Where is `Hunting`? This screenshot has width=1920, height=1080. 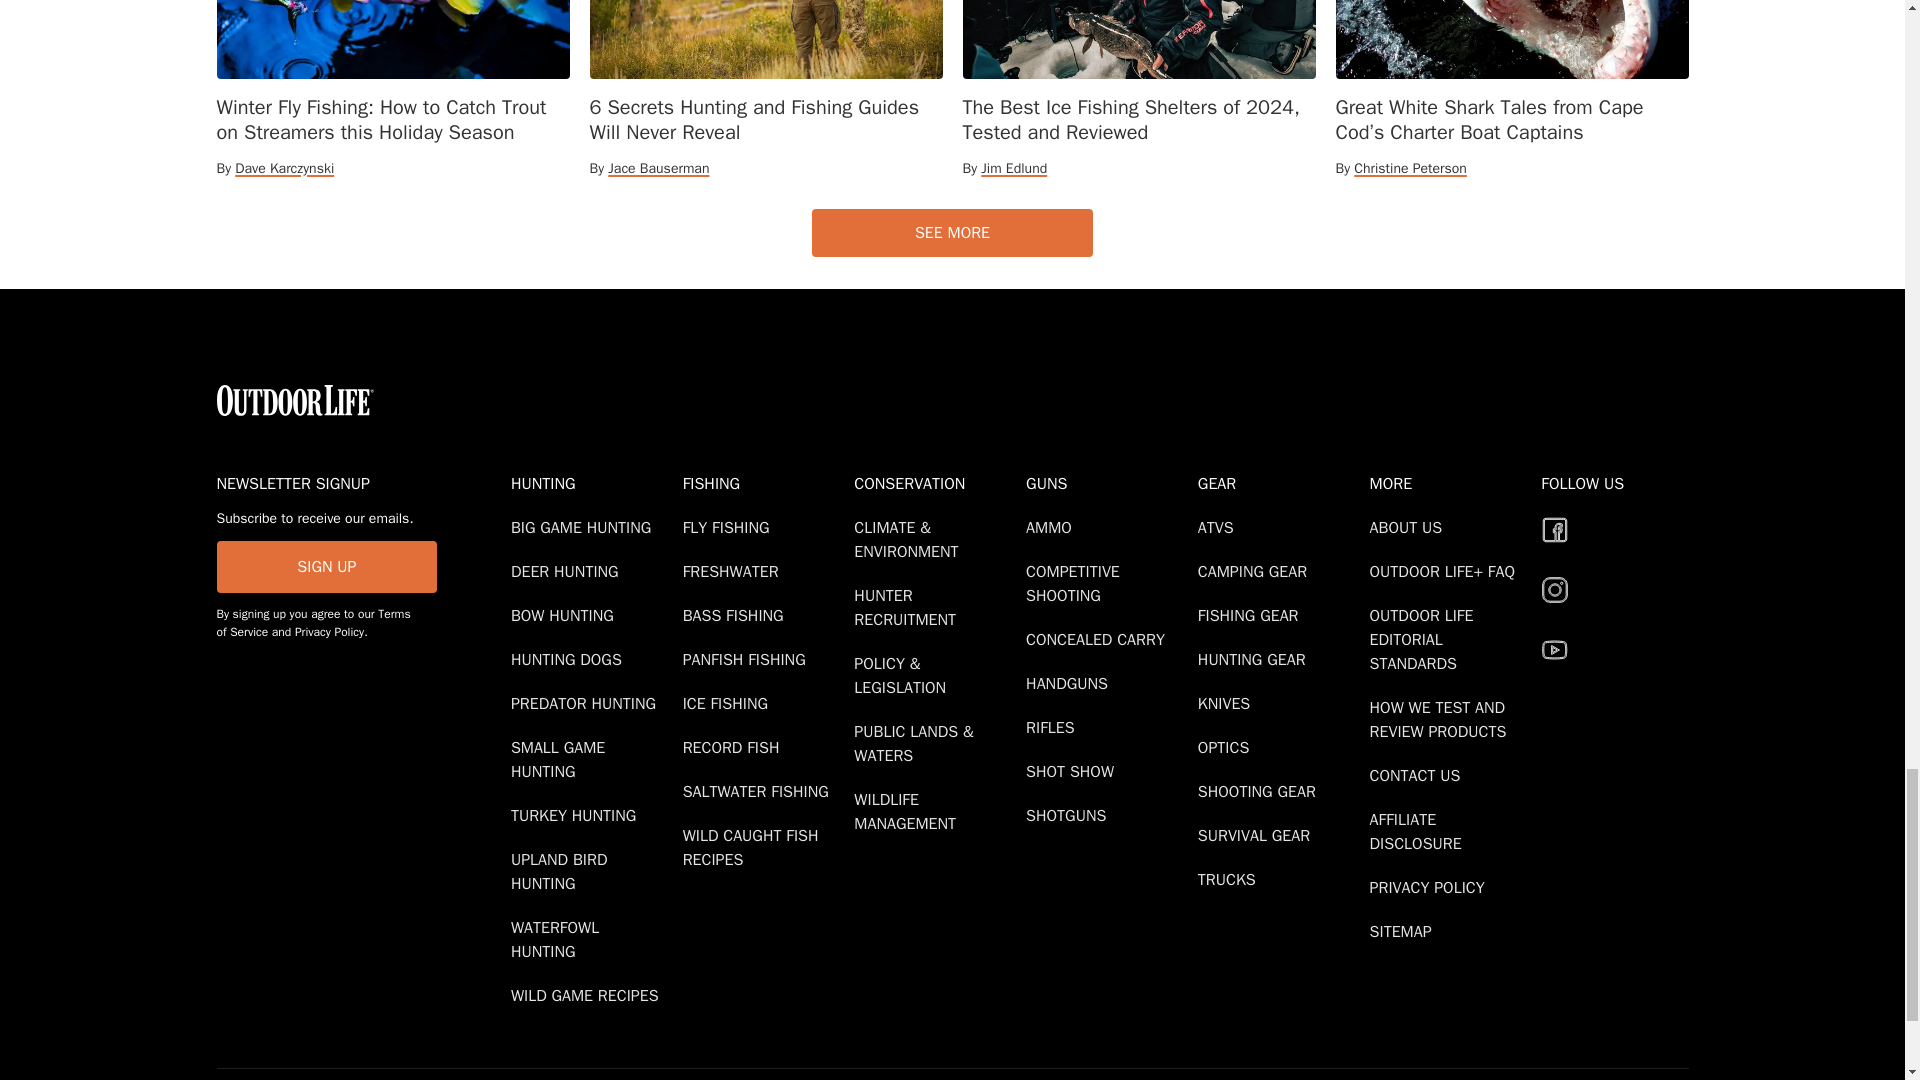 Hunting is located at coordinates (592, 483).